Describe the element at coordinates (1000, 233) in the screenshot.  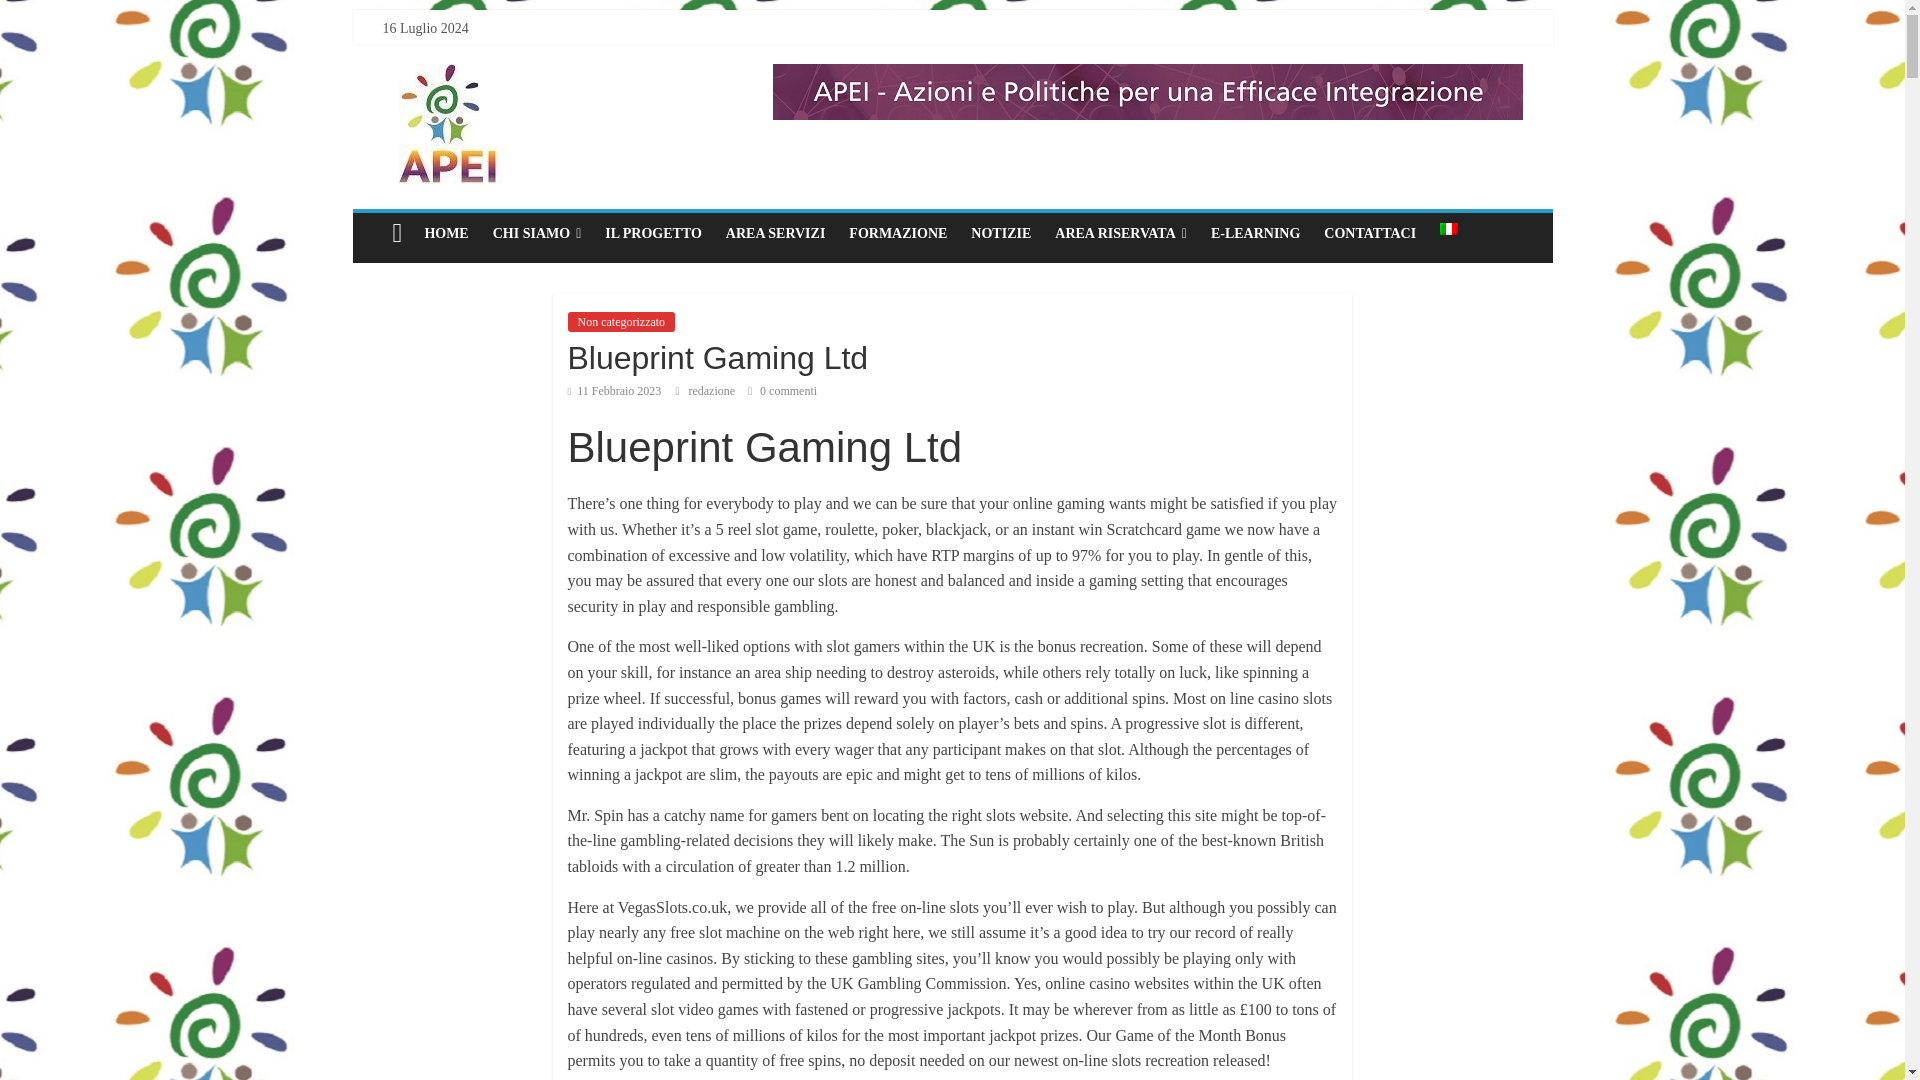
I see `NOTIZIE` at that location.